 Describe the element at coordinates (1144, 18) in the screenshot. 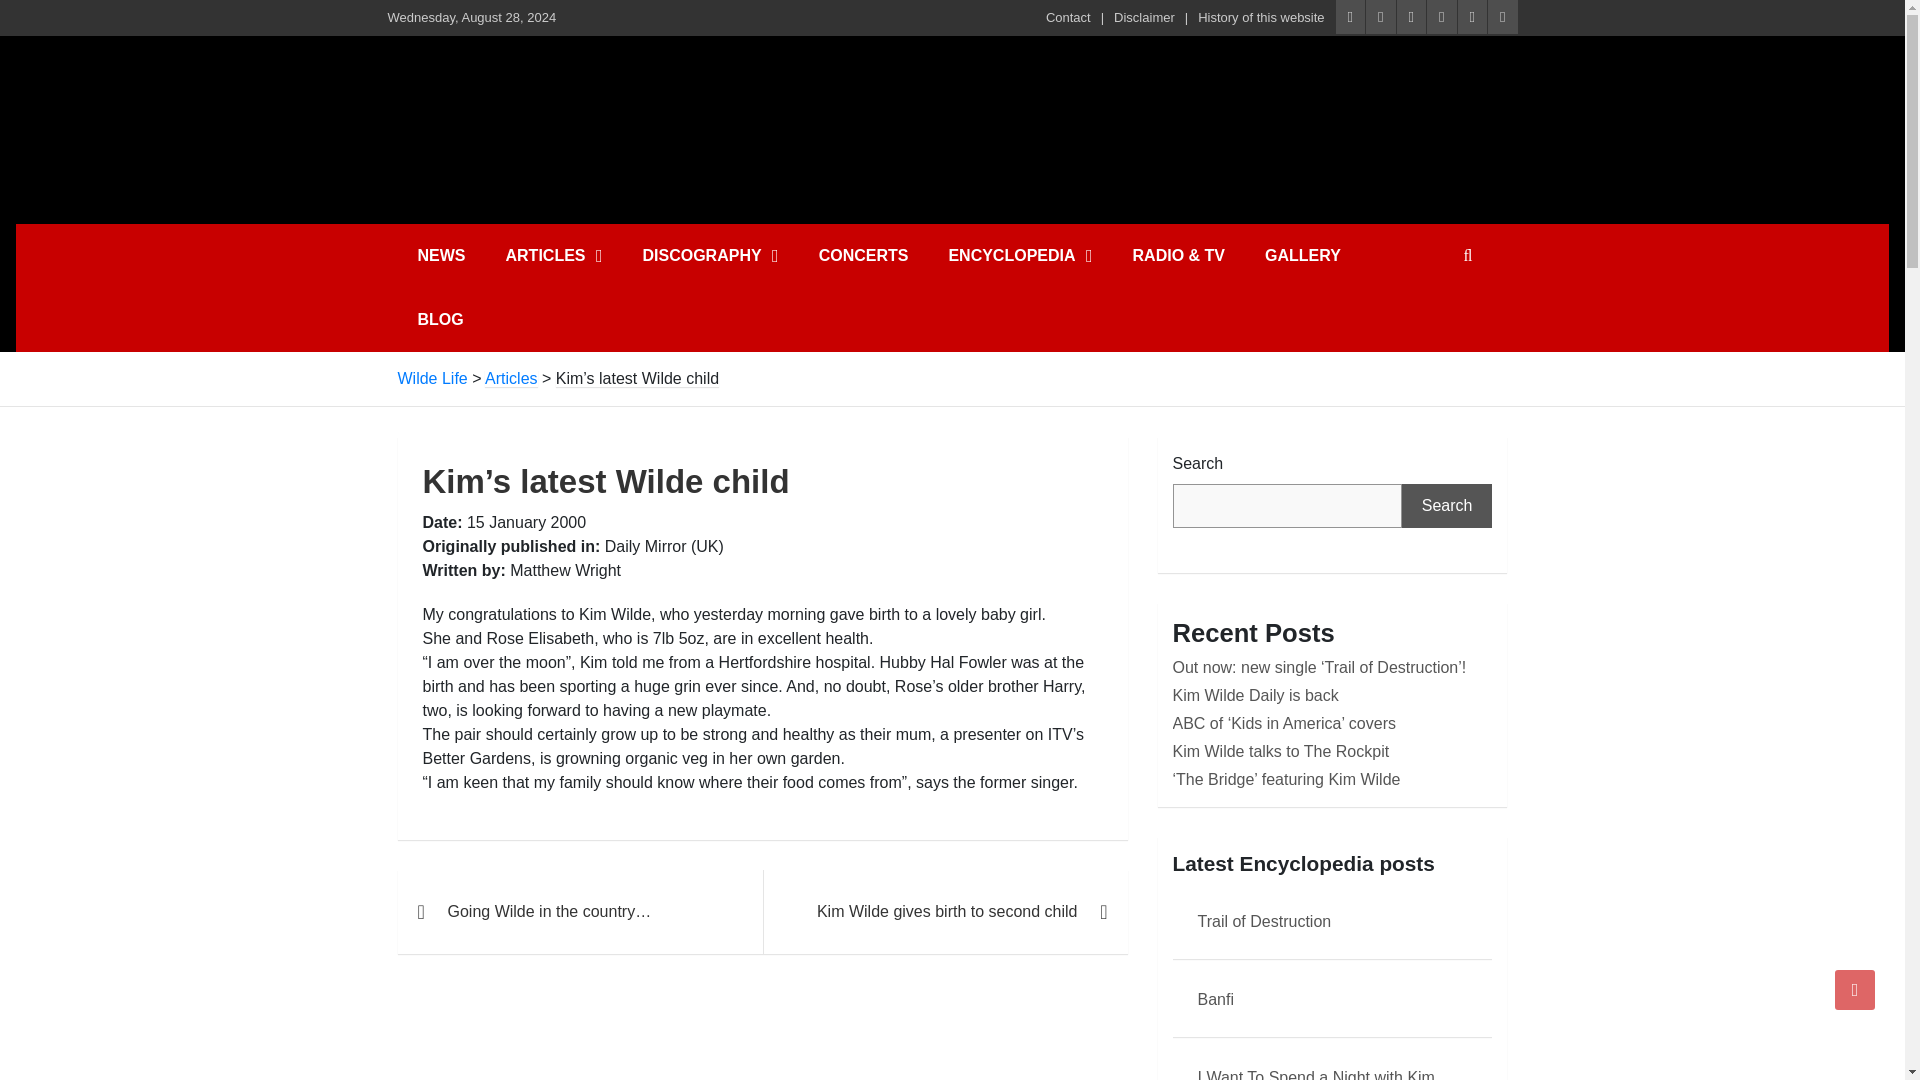

I see `Disclaimer` at that location.